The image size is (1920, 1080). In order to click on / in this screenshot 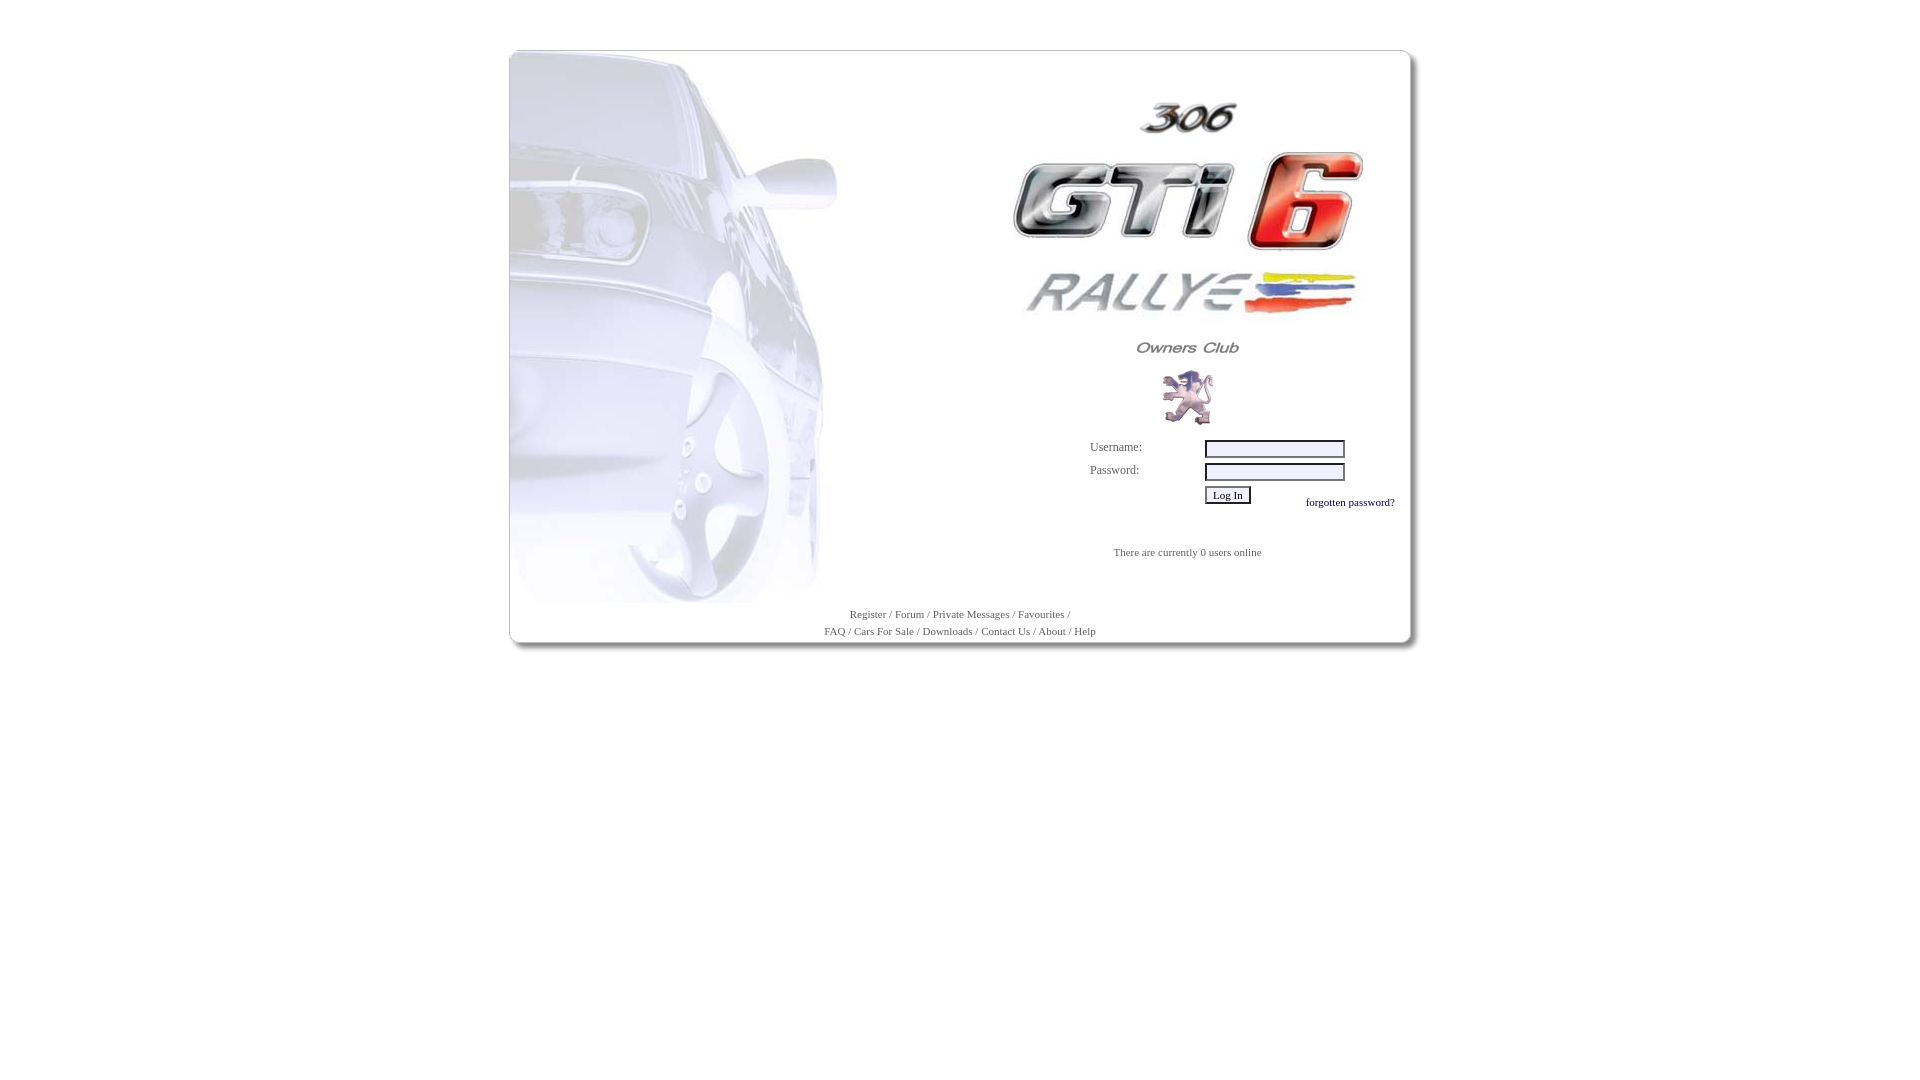, I will do `click(1034, 631)`.